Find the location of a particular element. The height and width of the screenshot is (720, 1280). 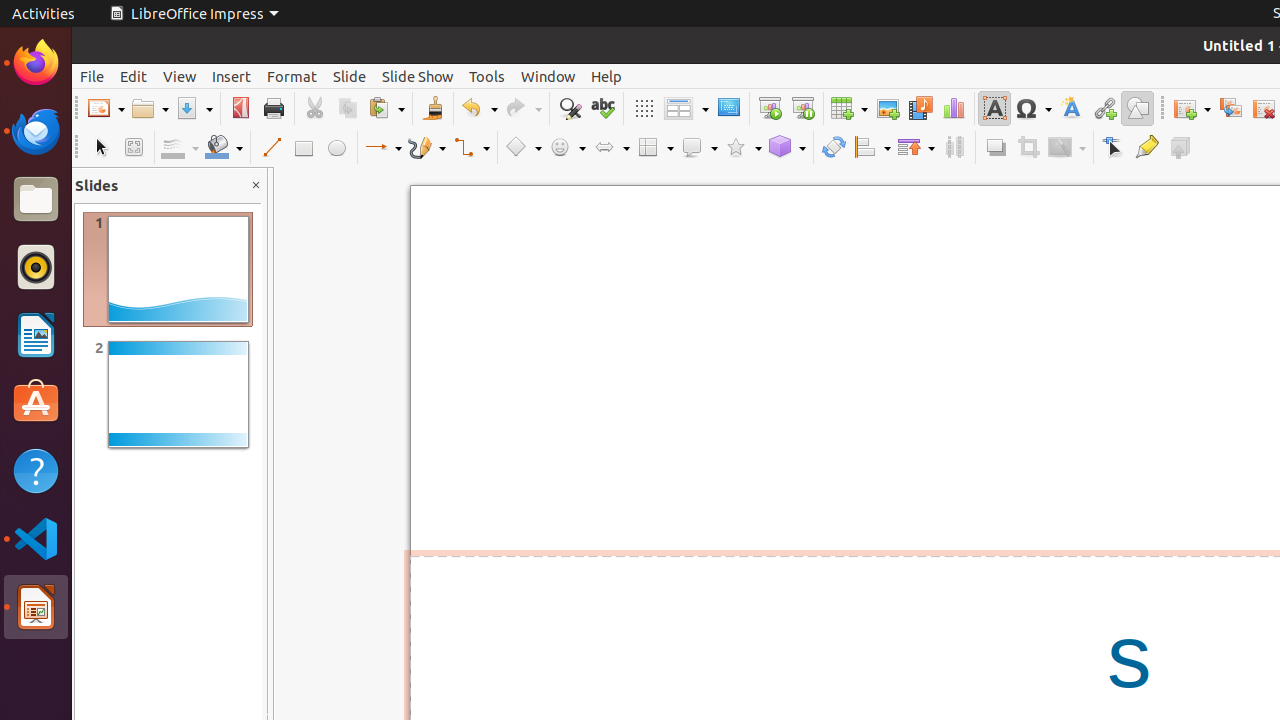

Display Views is located at coordinates (686, 109).